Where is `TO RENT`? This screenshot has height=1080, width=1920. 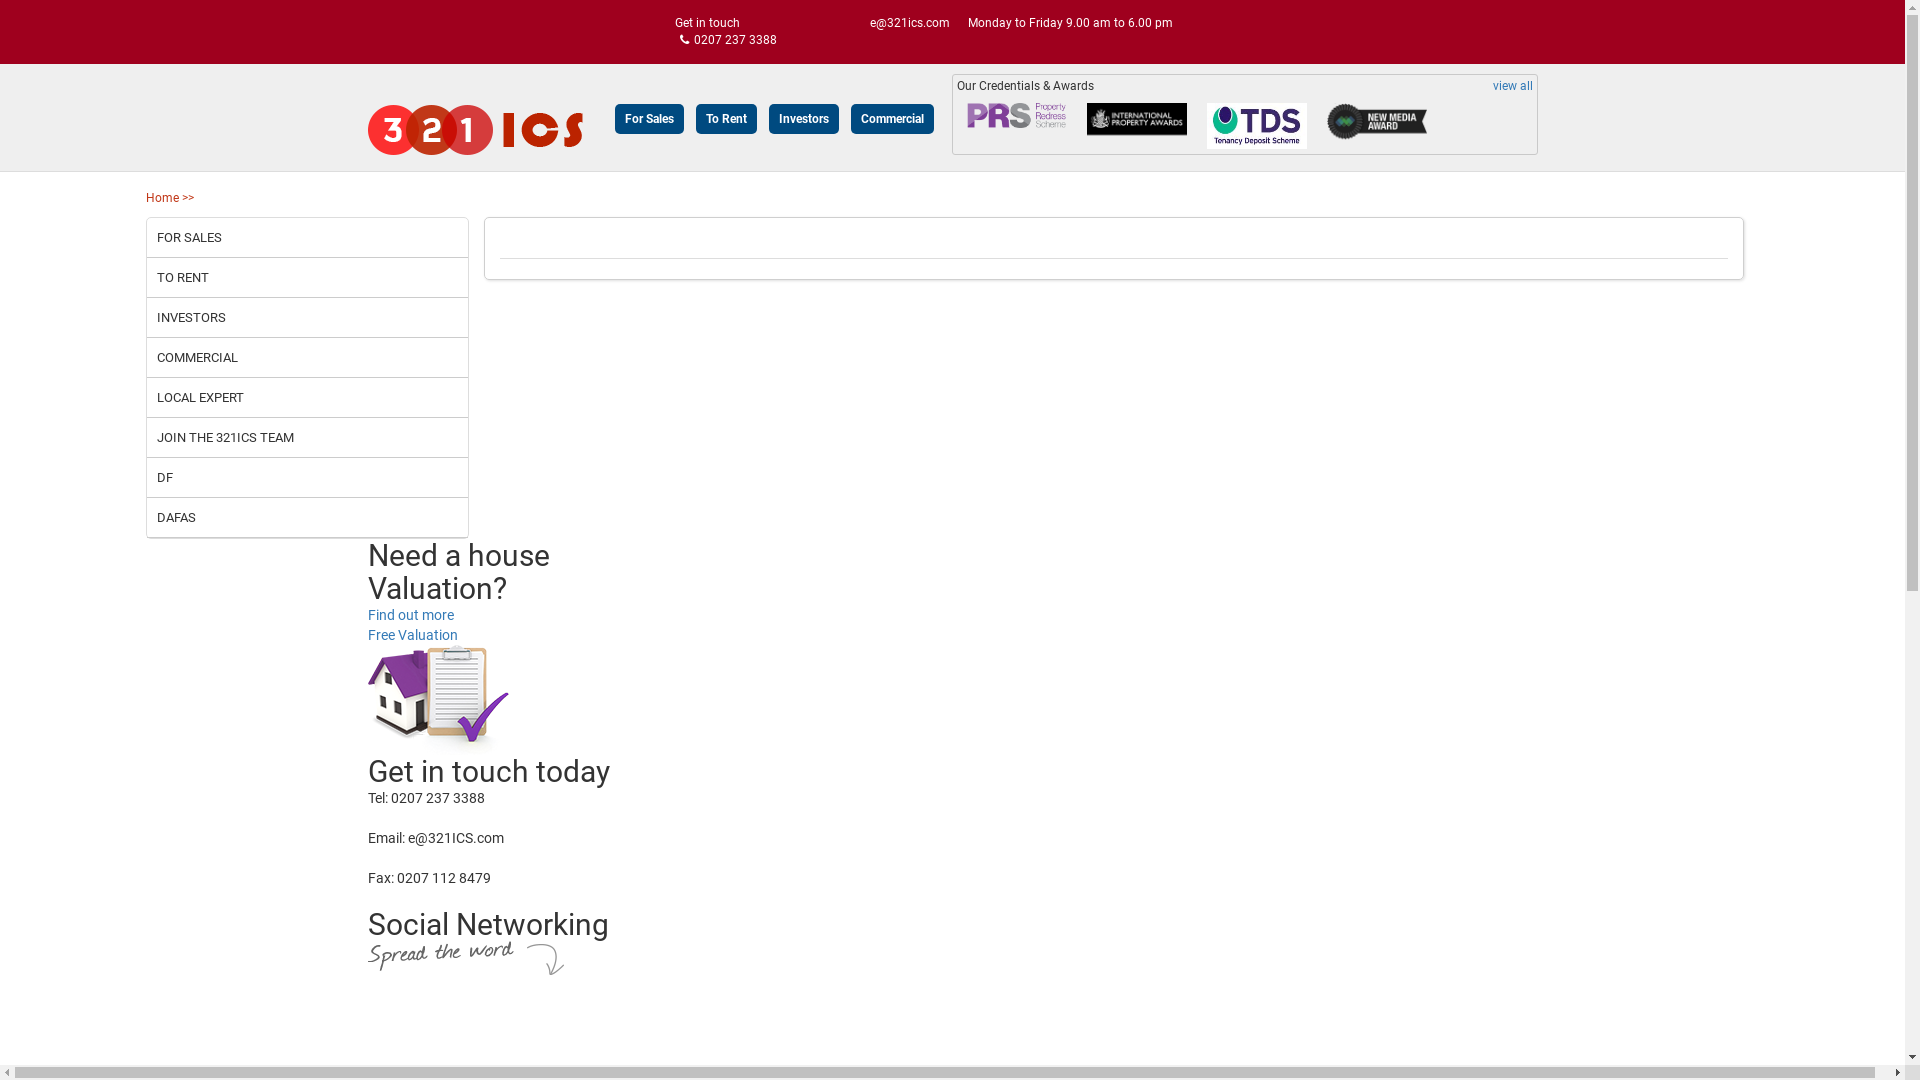
TO RENT is located at coordinates (307, 278).